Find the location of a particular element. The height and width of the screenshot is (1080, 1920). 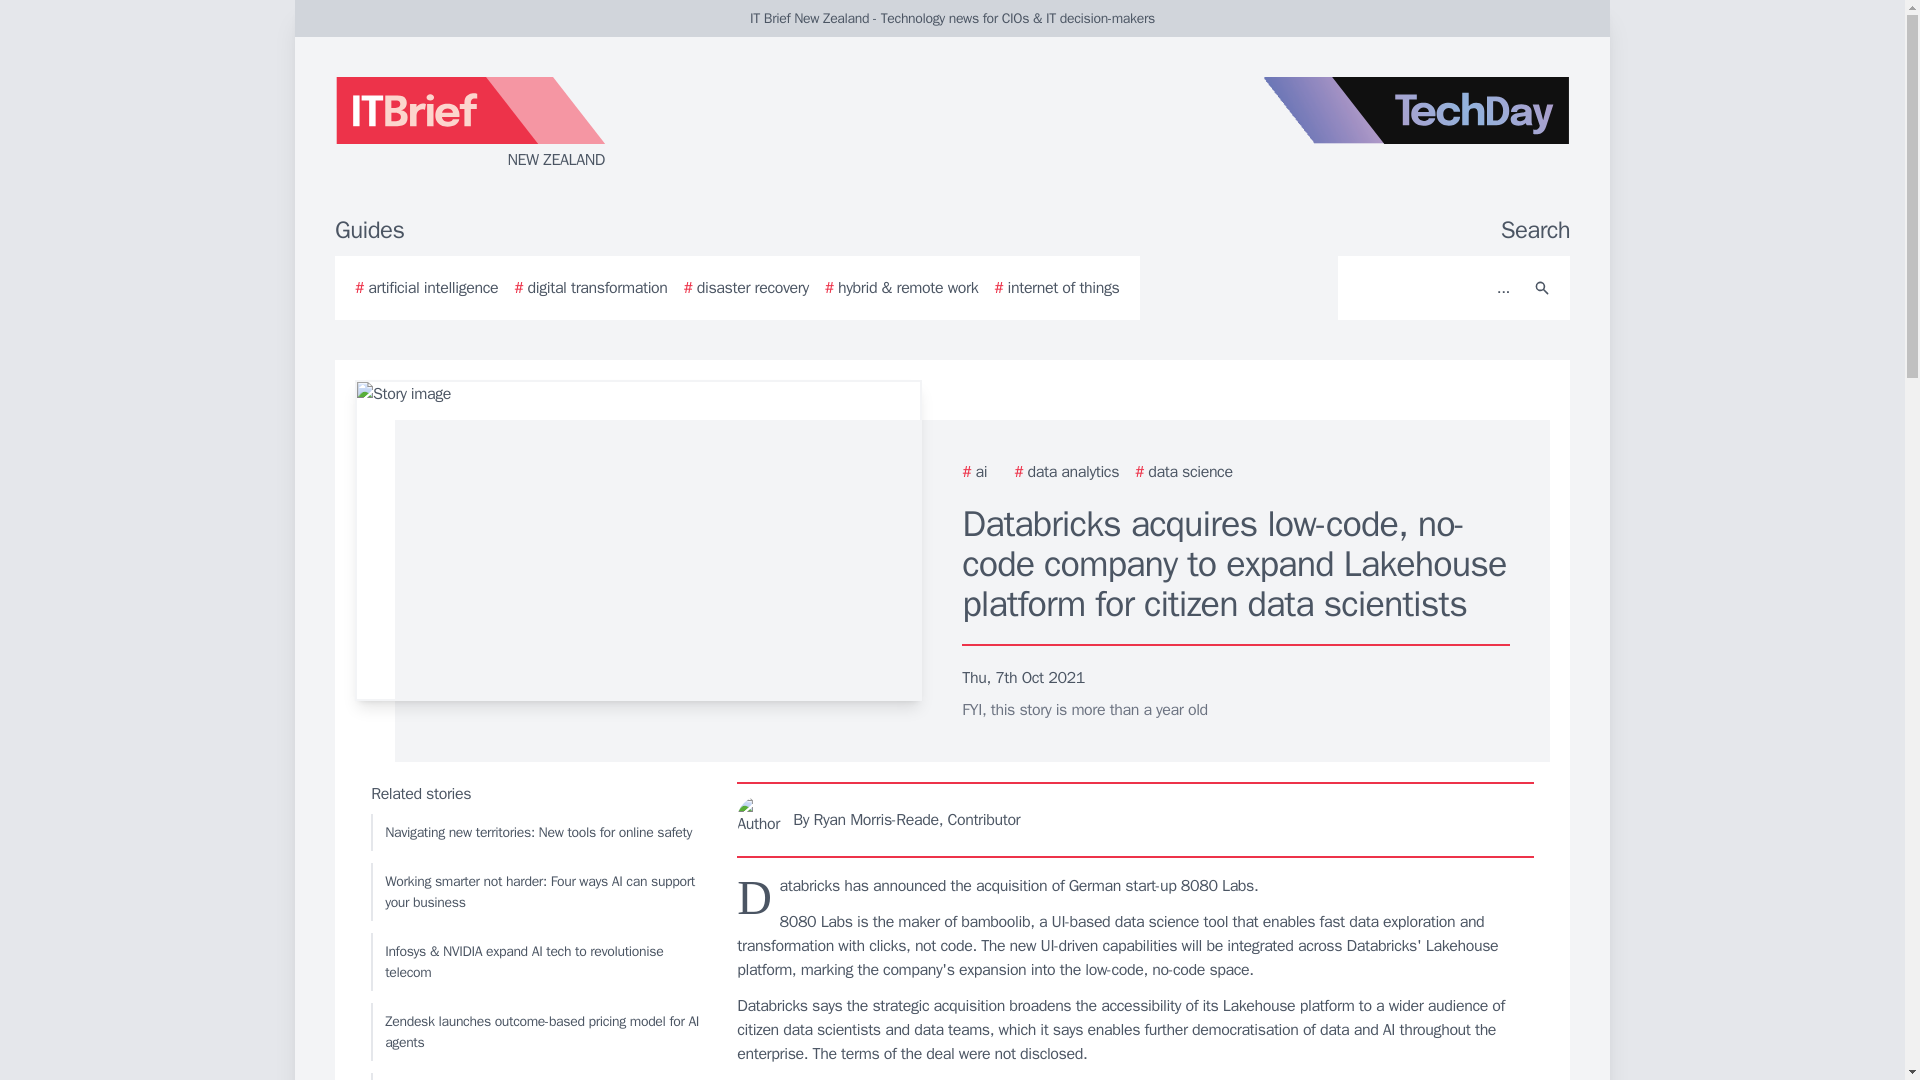

By Ryan Morris-Reade, Contributor is located at coordinates (1136, 819).